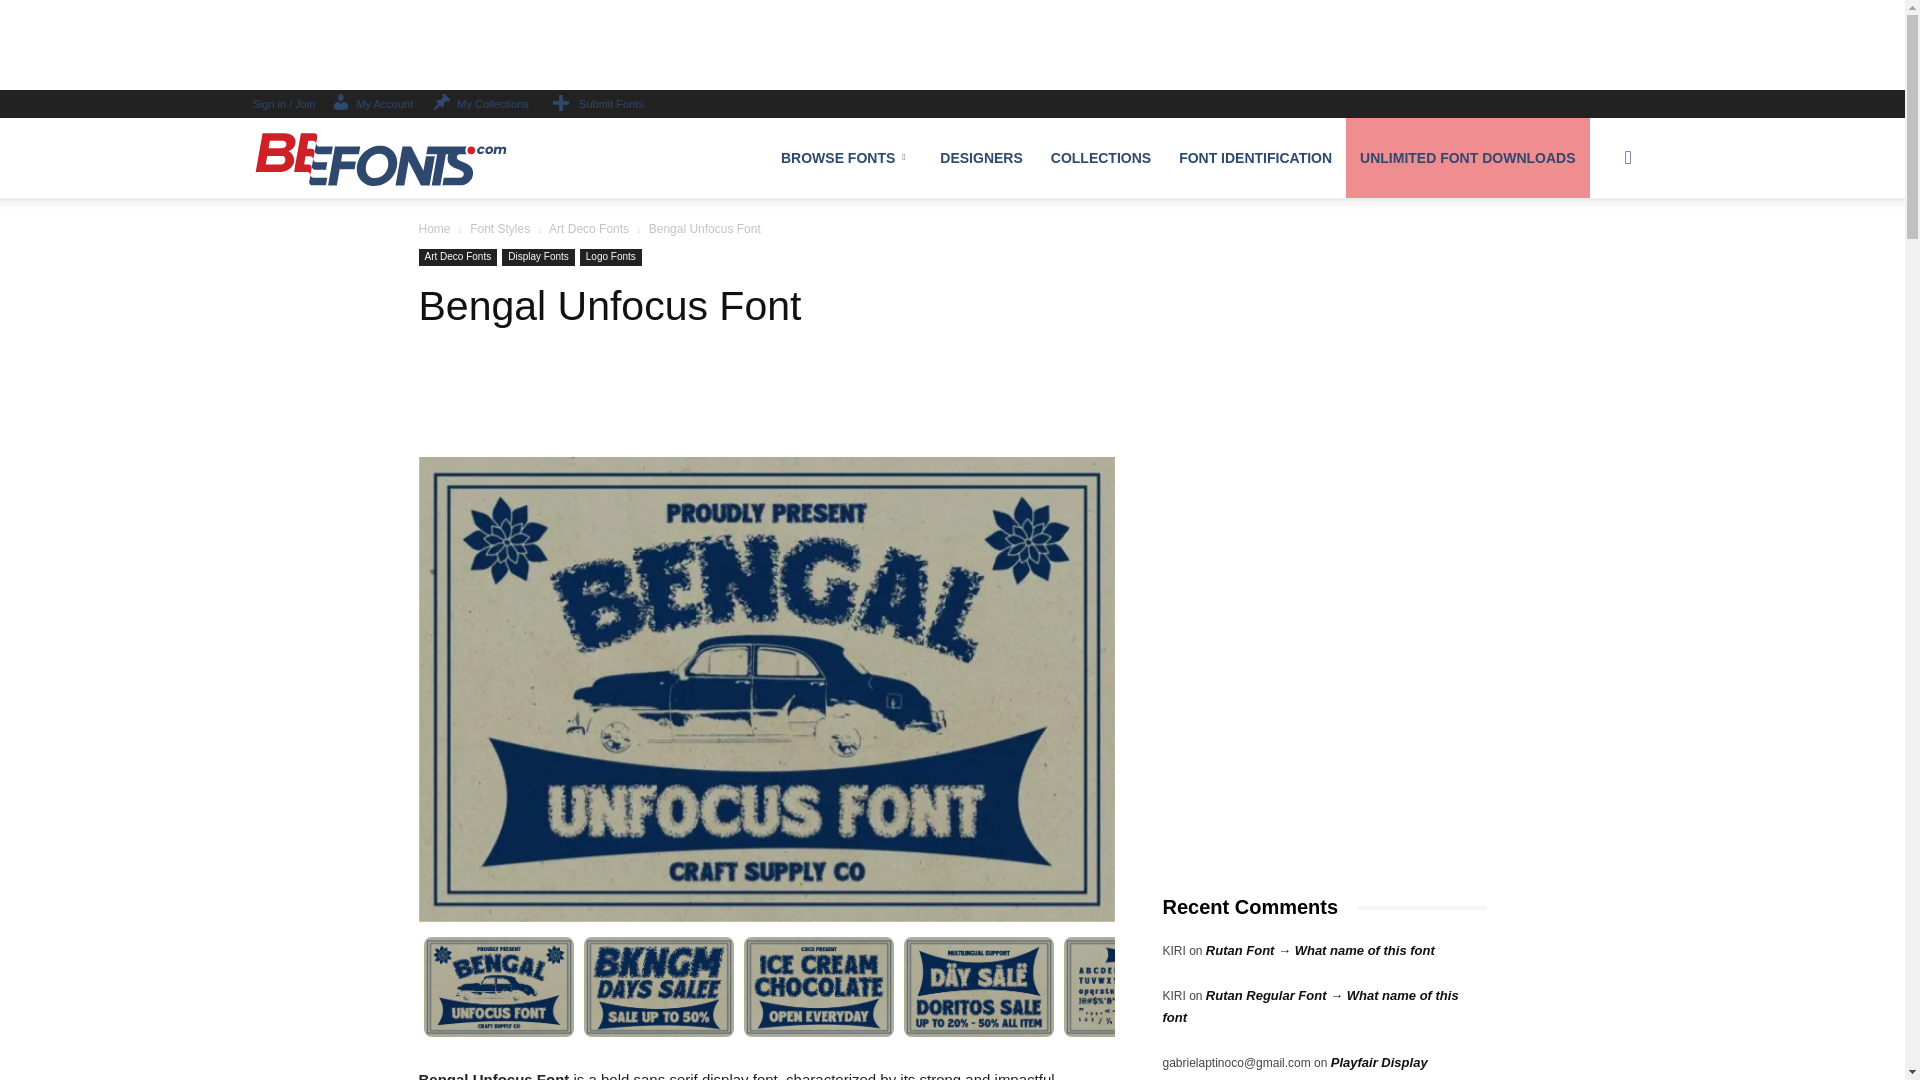 The height and width of the screenshot is (1080, 1920). What do you see at coordinates (1100, 157) in the screenshot?
I see `Font Collections` at bounding box center [1100, 157].